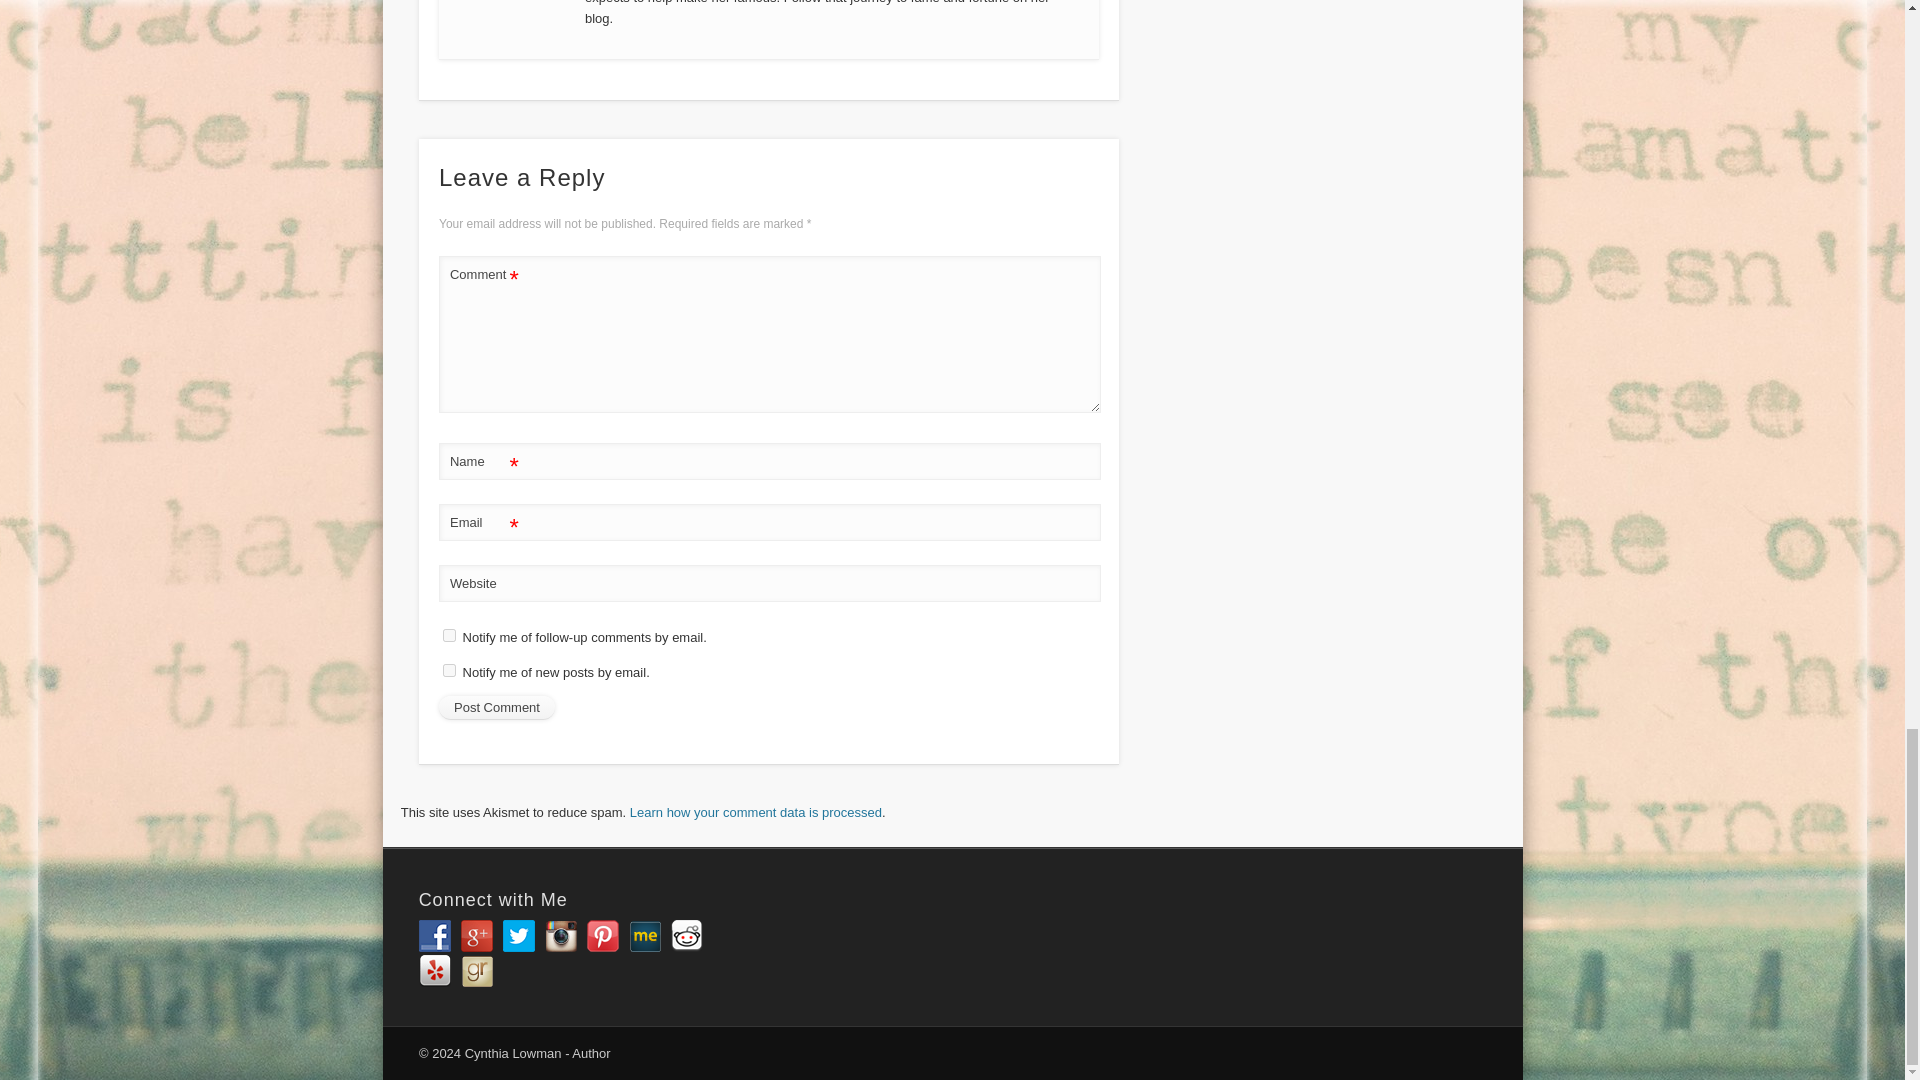 This screenshot has height=1080, width=1920. I want to click on  Twitter, so click(519, 936).